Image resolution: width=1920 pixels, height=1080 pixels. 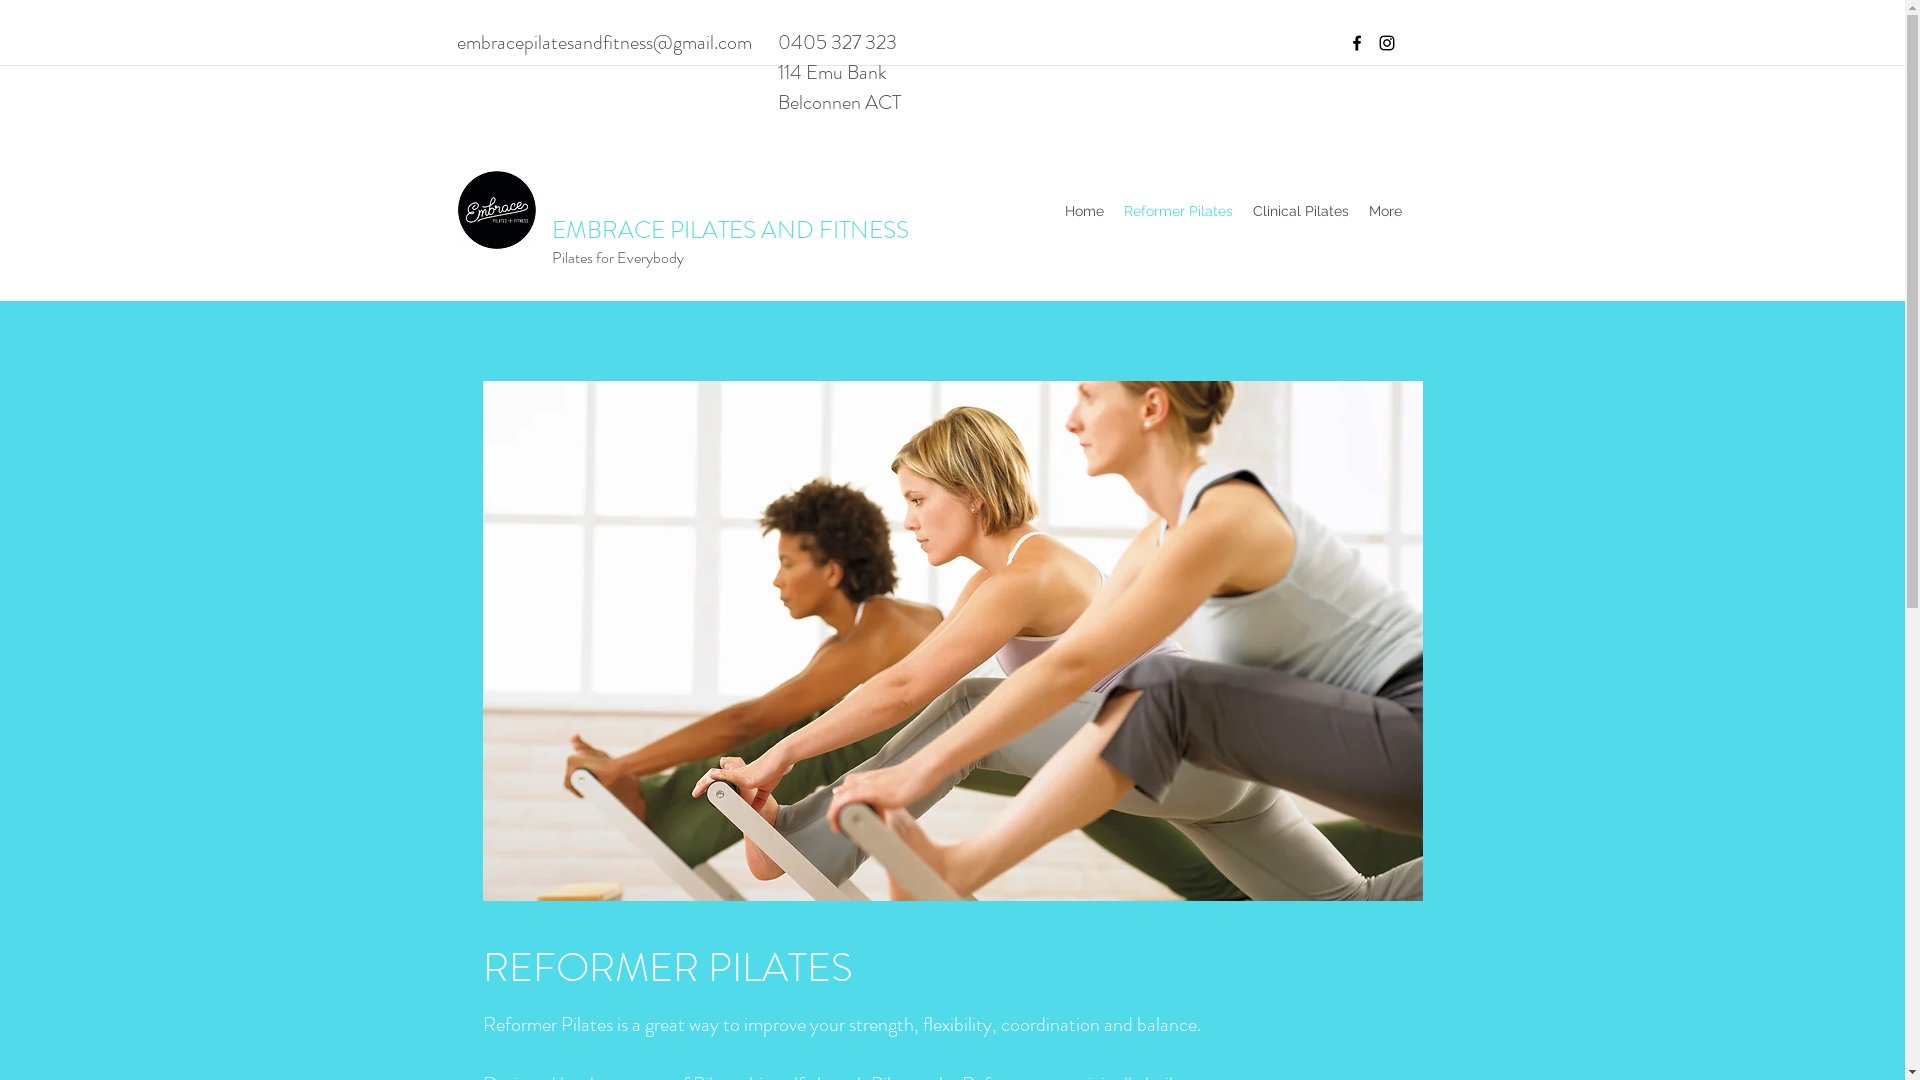 What do you see at coordinates (604, 42) in the screenshot?
I see `embracepilatesandfitness@gmail.com` at bounding box center [604, 42].